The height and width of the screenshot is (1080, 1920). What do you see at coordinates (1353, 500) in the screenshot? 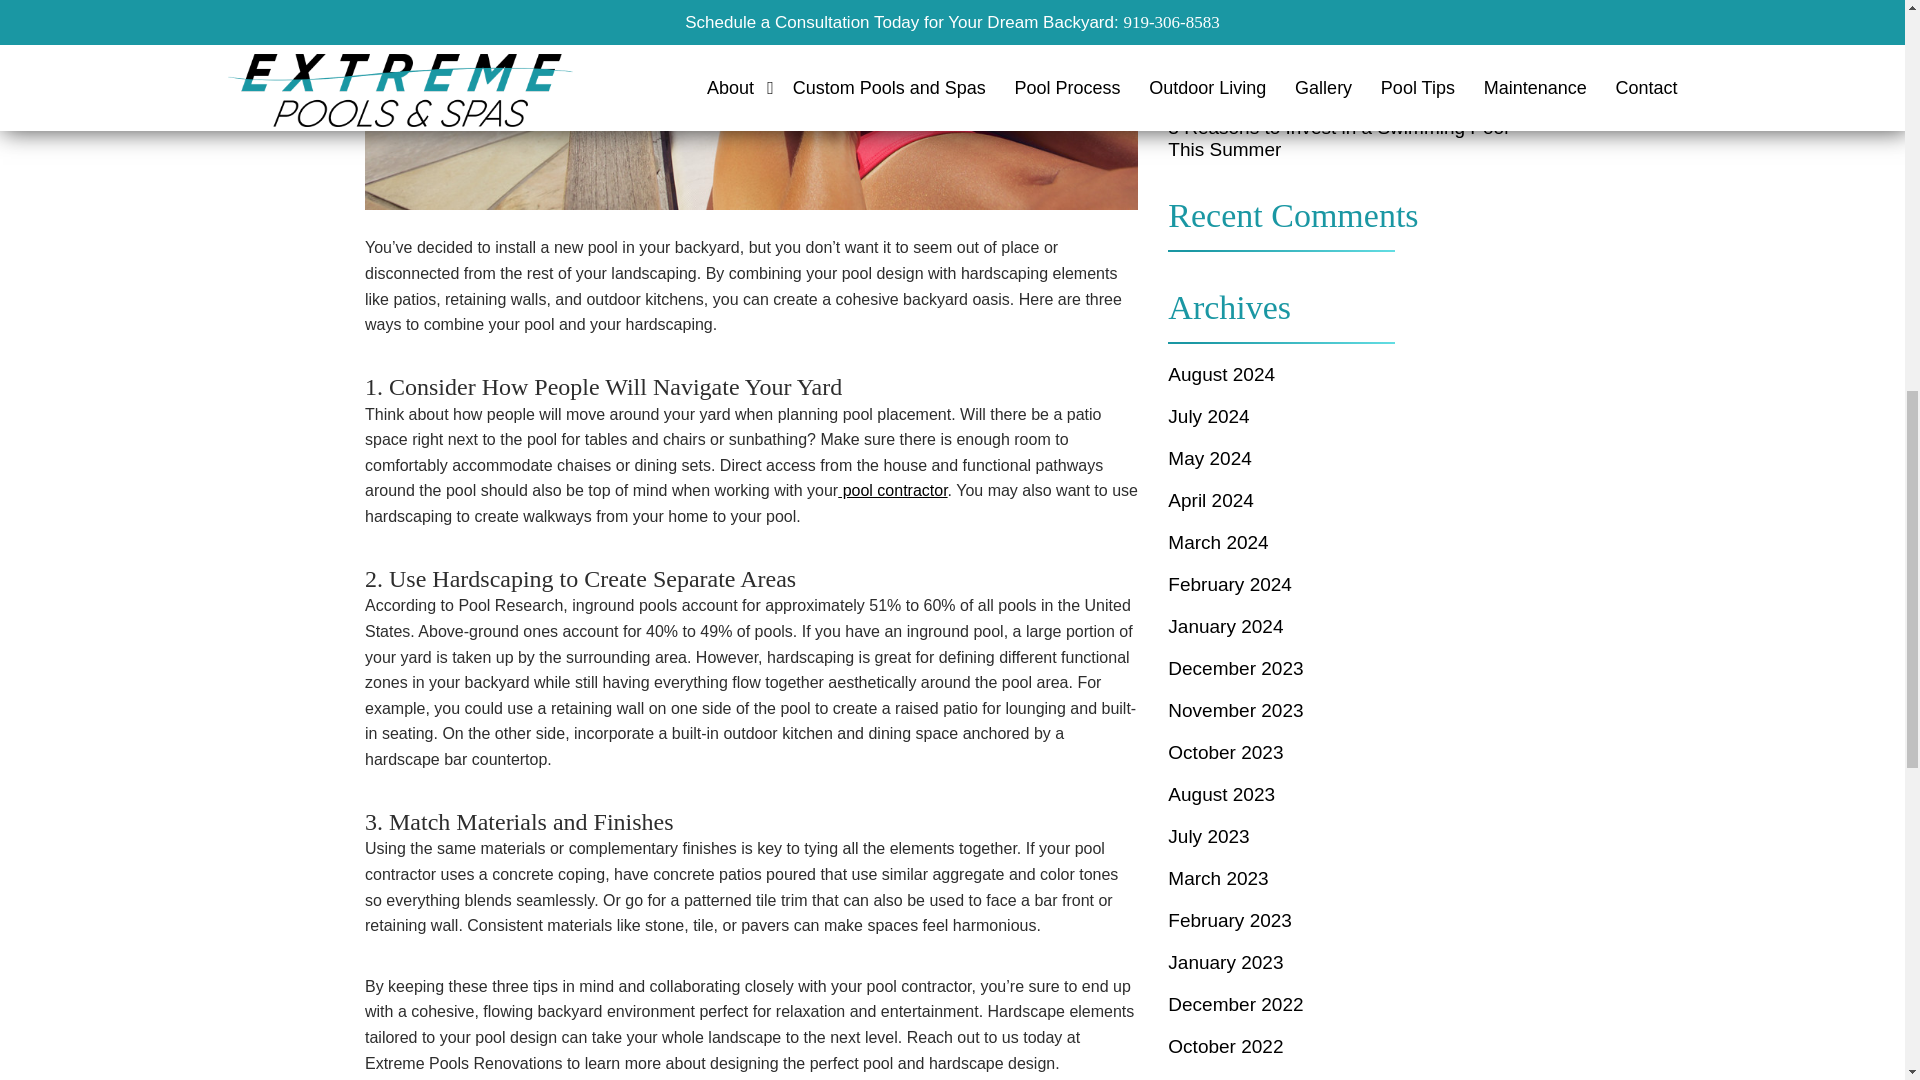
I see `April 2024` at bounding box center [1353, 500].